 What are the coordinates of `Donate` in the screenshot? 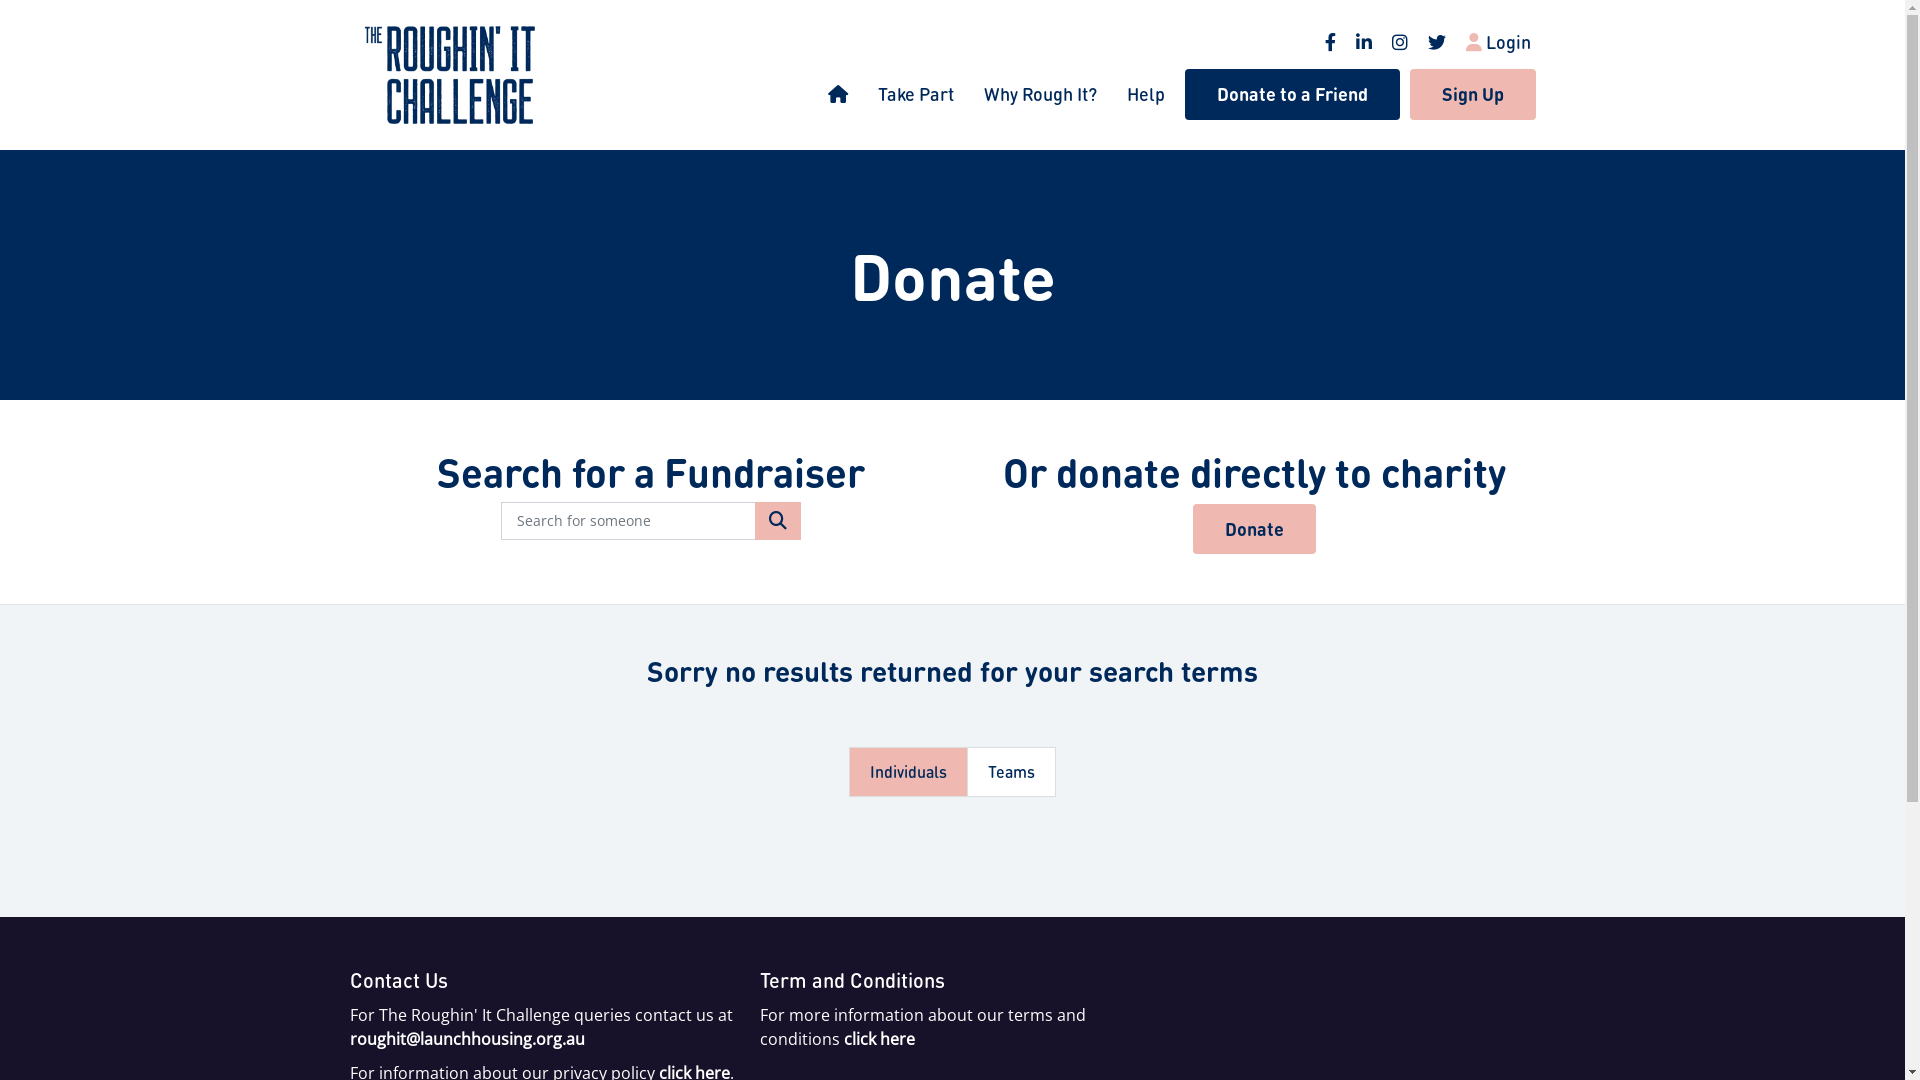 It's located at (1254, 530).